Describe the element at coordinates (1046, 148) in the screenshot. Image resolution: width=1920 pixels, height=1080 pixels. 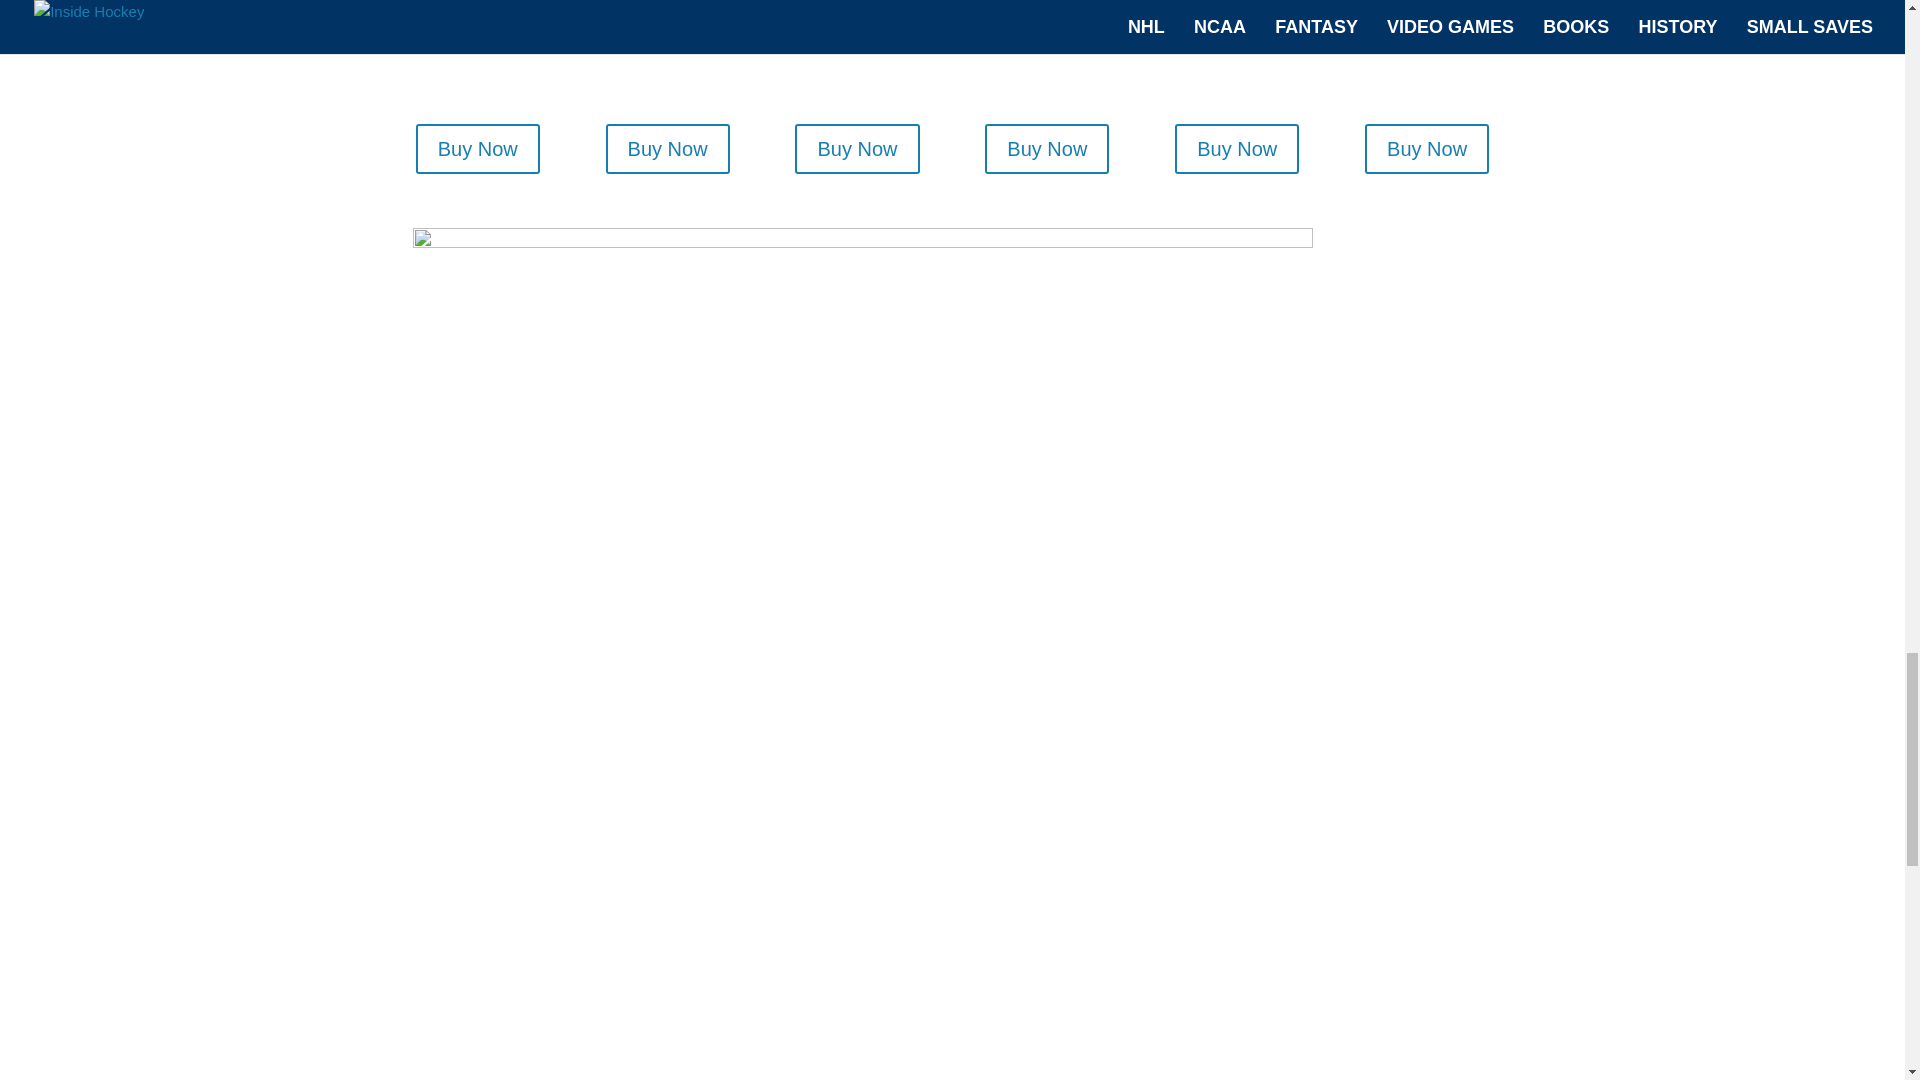
I see `Buy Now` at that location.